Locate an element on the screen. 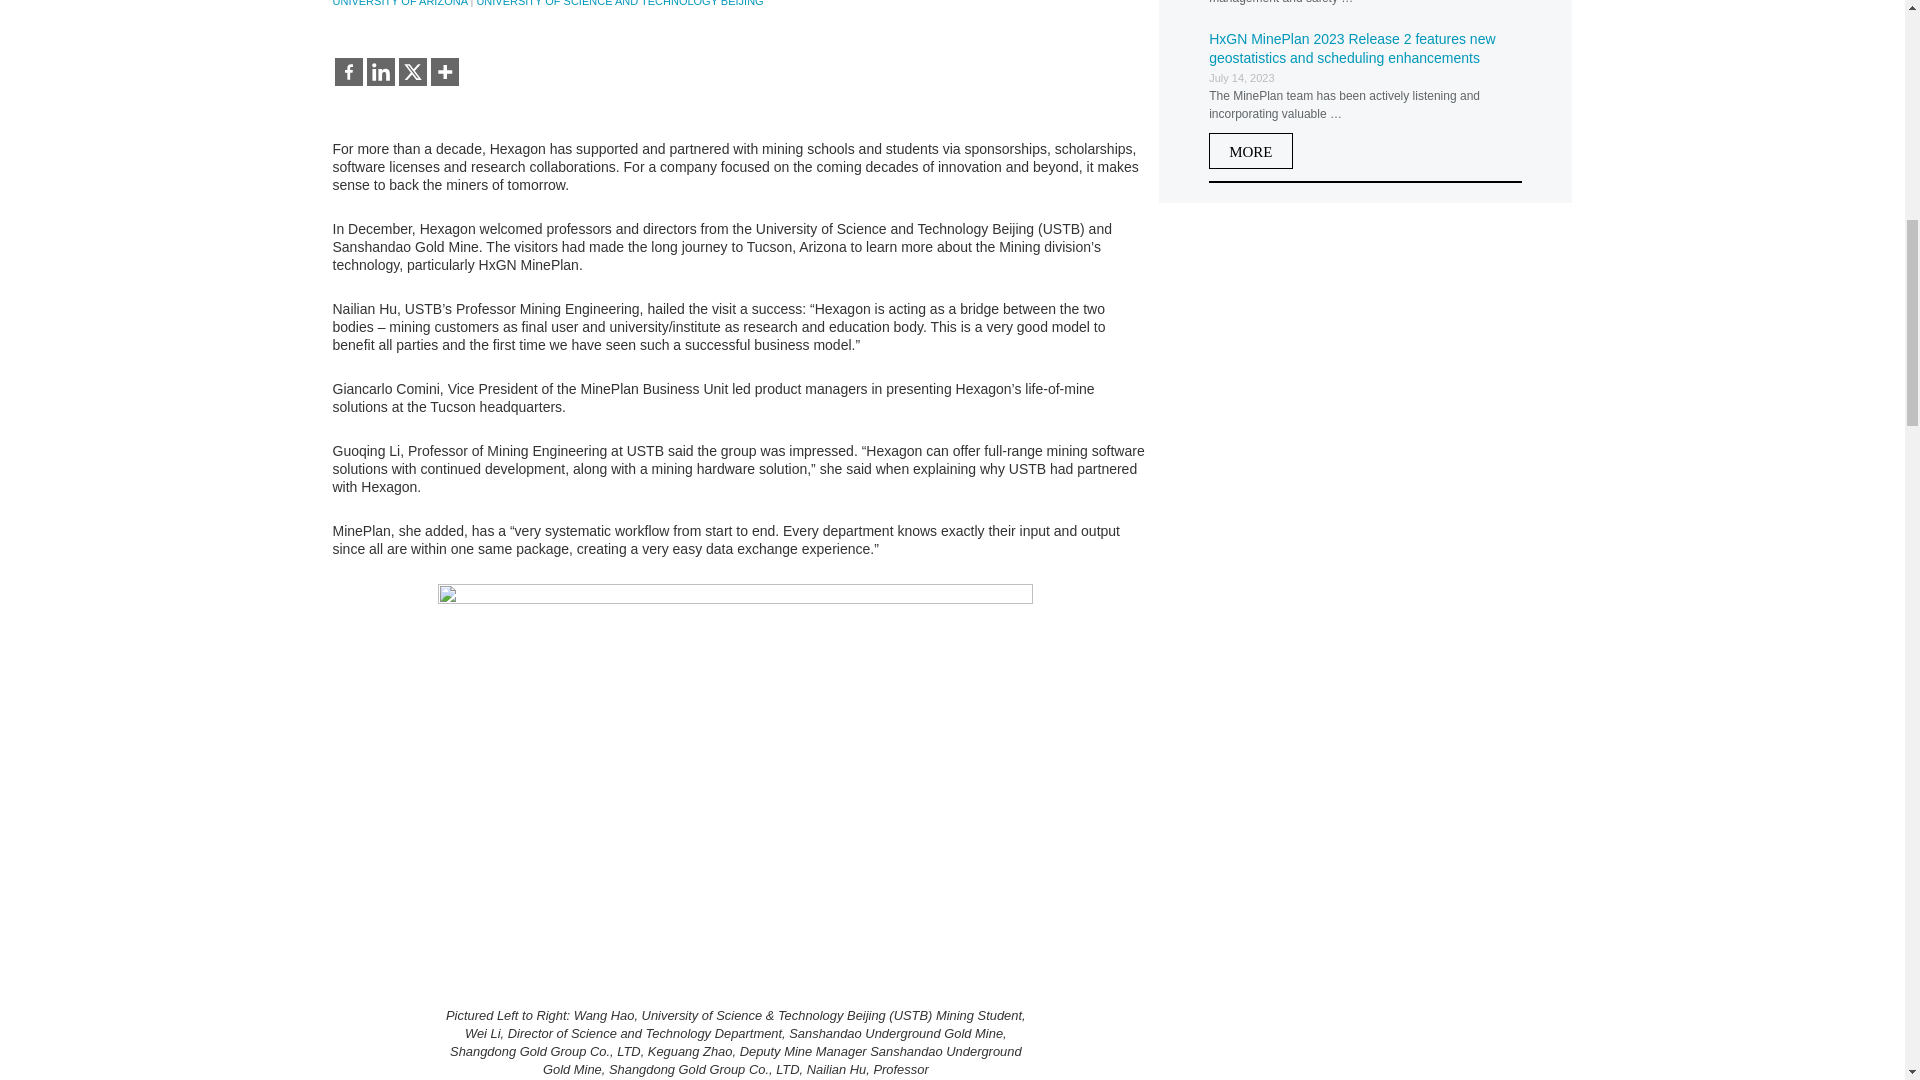  More is located at coordinates (444, 72).